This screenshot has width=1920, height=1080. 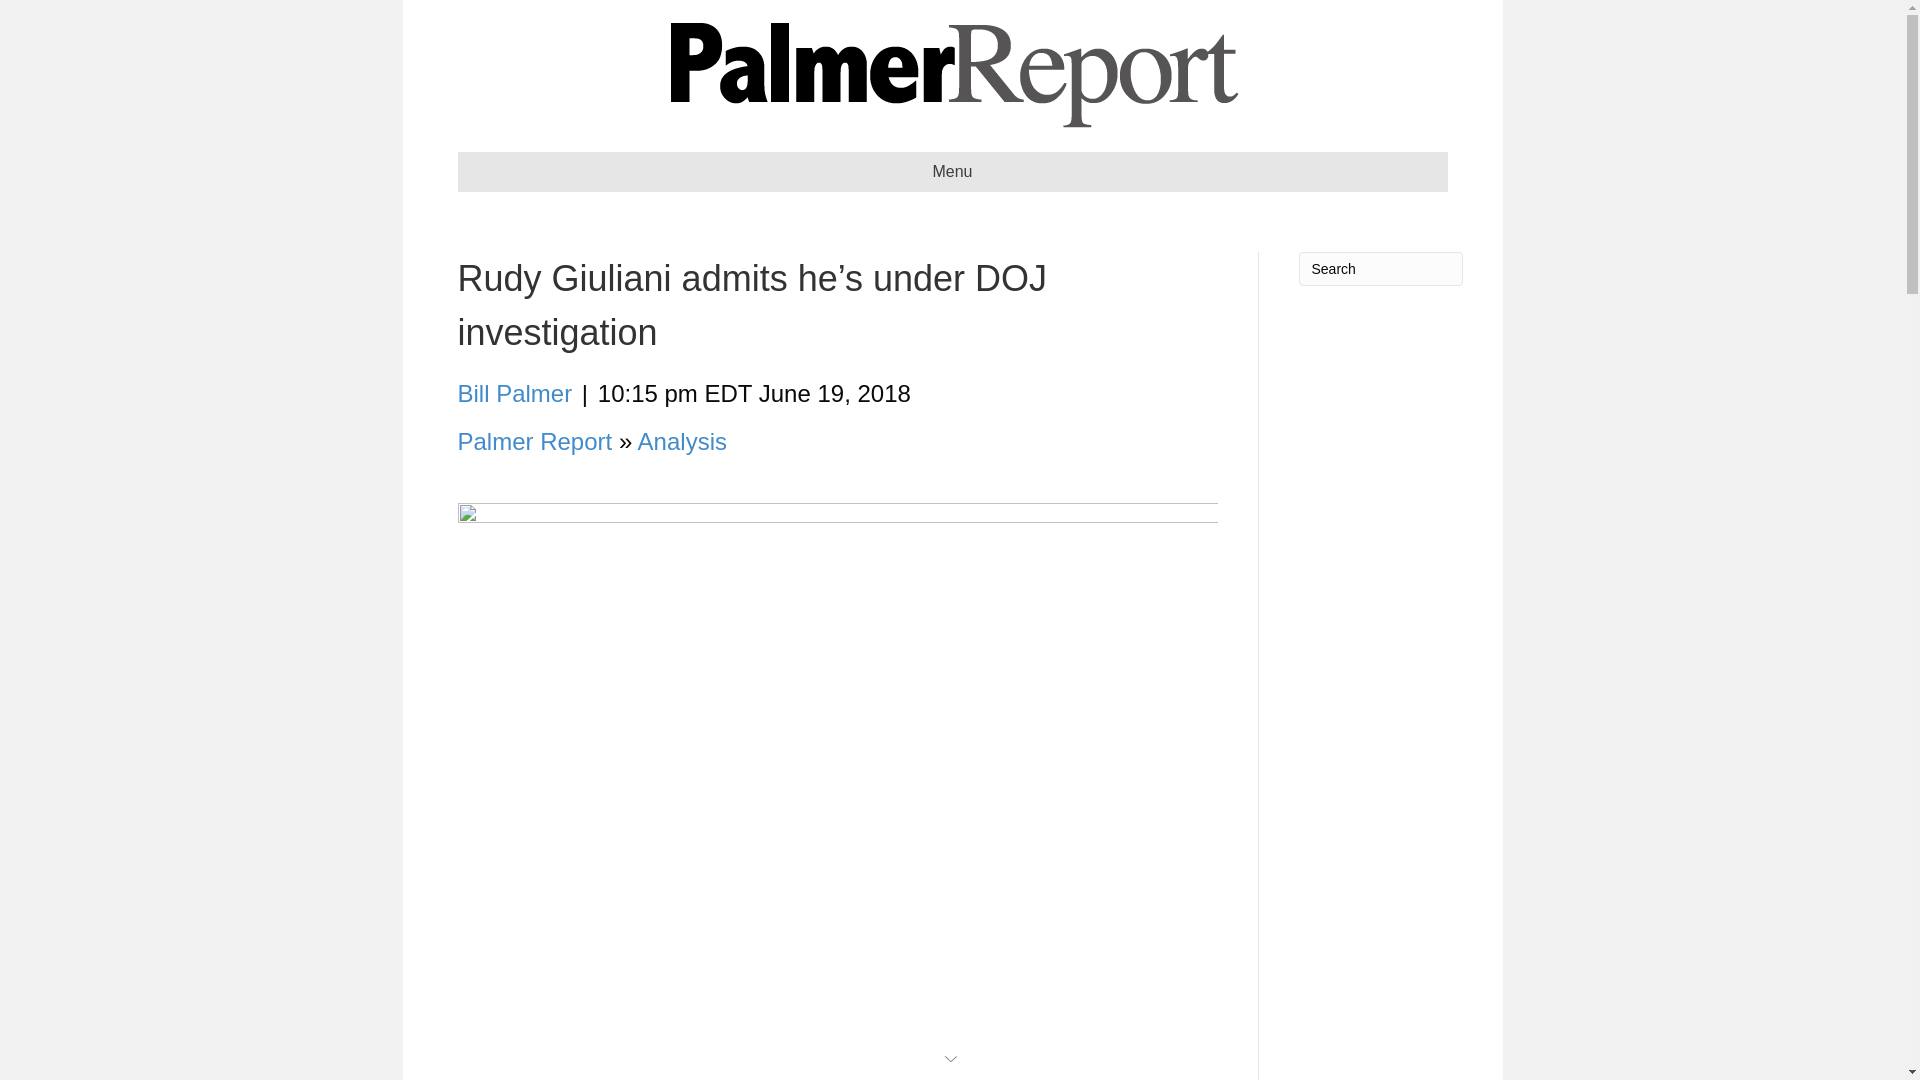 I want to click on Ad.Plus Advertising, so click(x=952, y=1056).